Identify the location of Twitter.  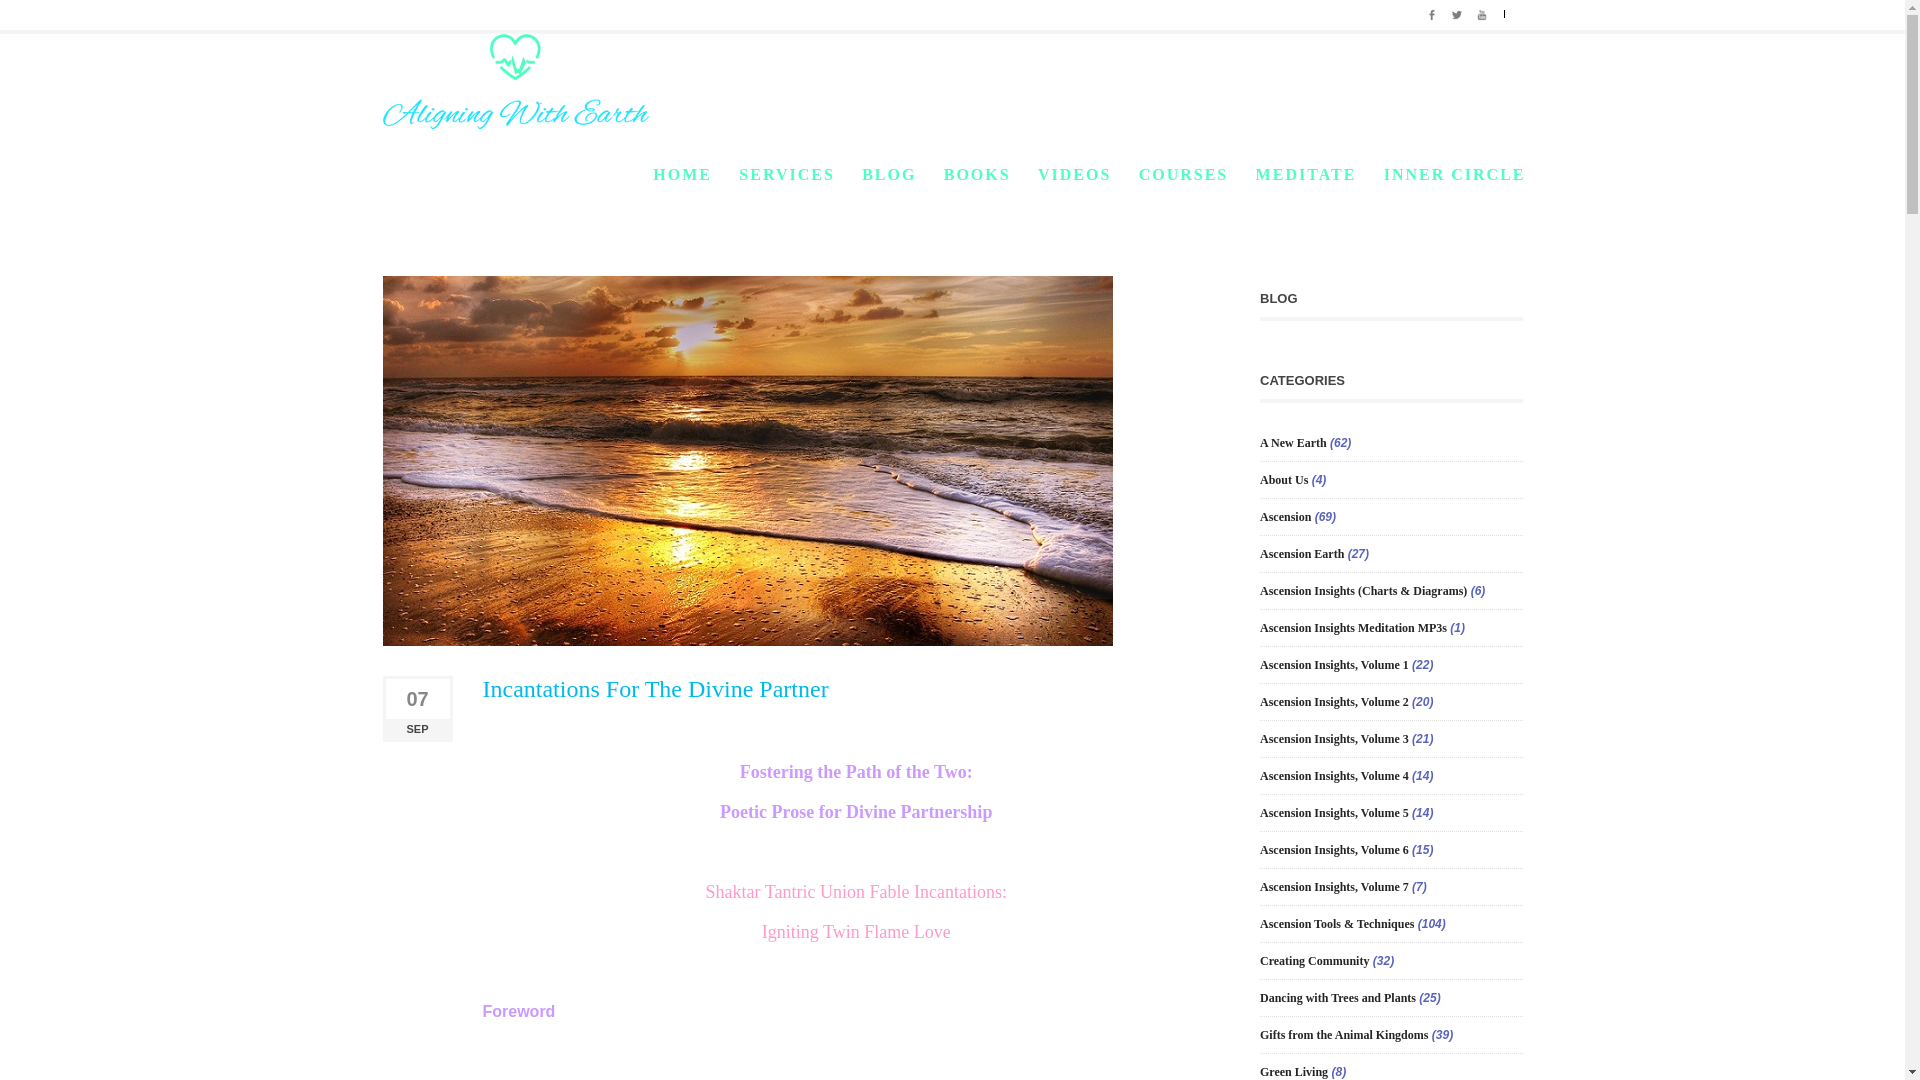
(1456, 12).